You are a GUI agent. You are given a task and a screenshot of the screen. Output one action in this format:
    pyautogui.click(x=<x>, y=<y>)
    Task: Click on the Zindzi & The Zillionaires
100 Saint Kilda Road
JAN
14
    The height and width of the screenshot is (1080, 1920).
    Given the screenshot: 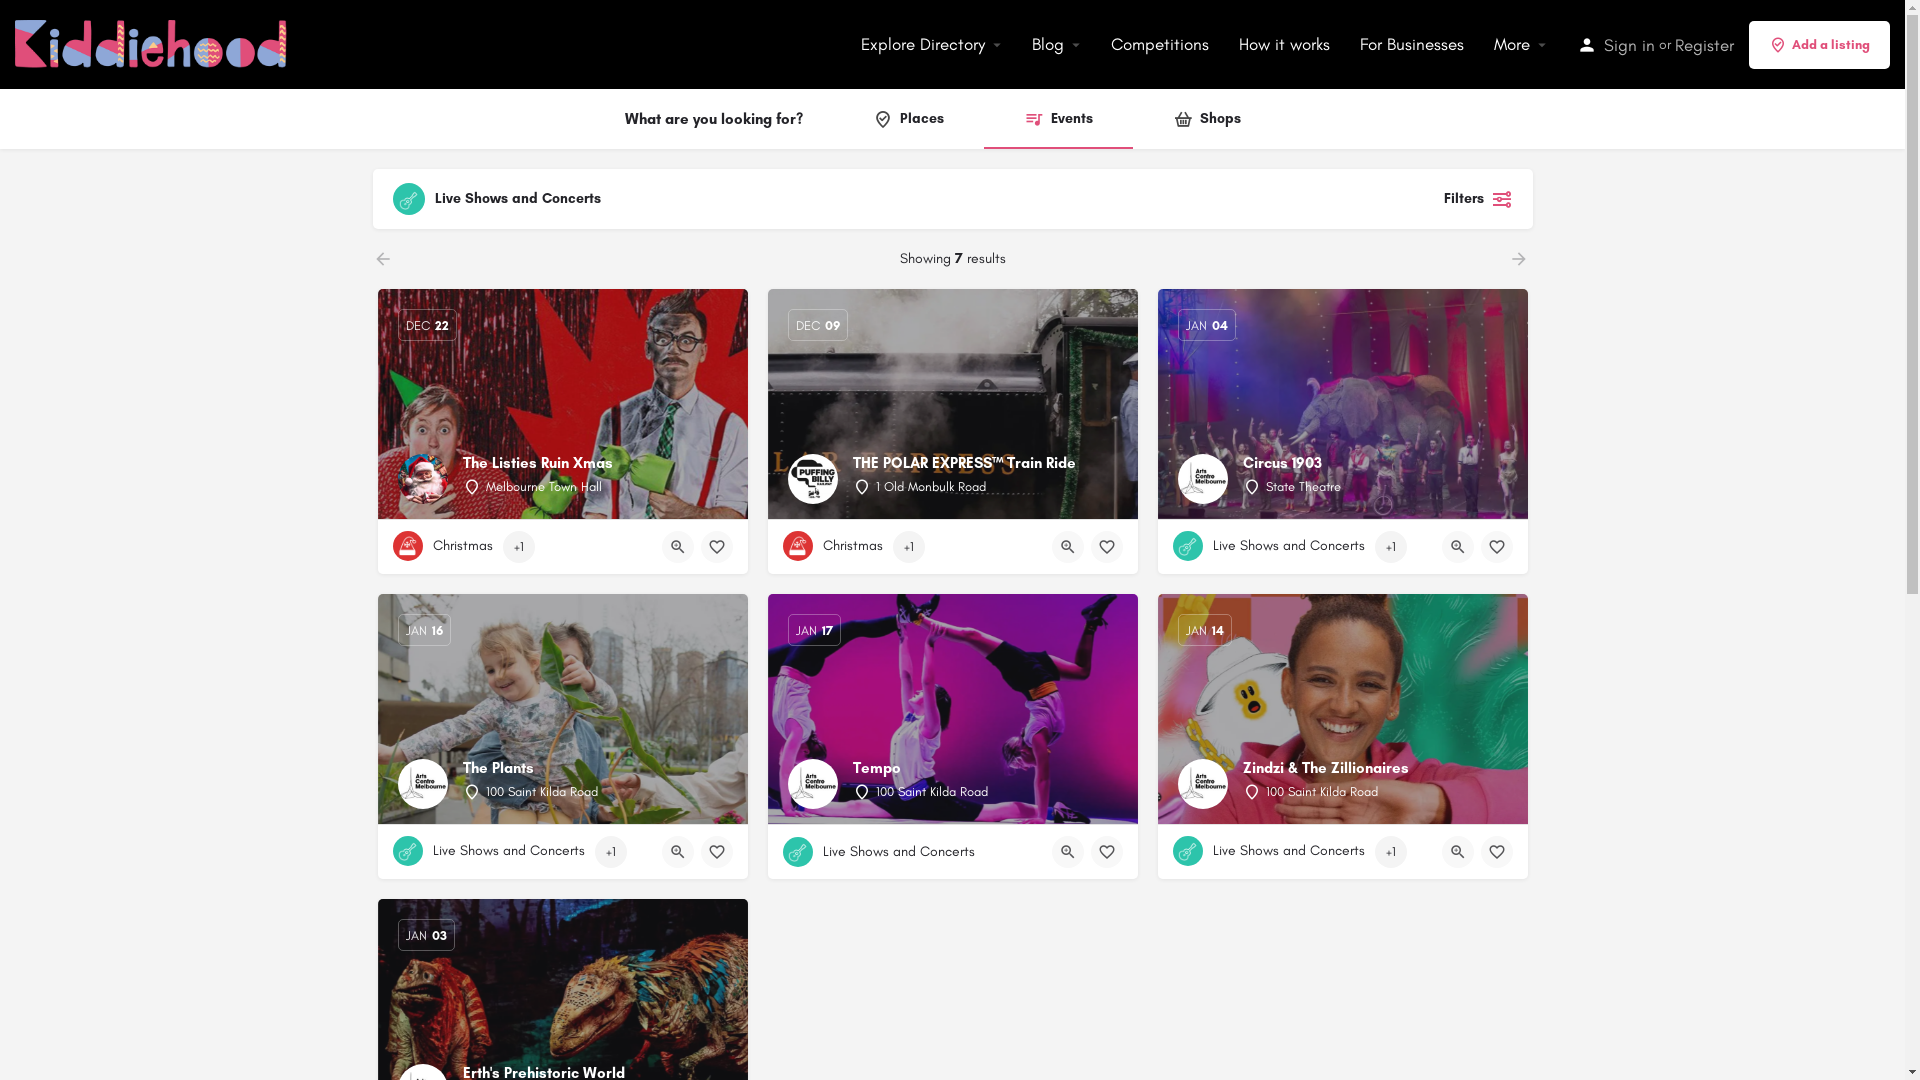 What is the action you would take?
    pyautogui.click(x=1343, y=709)
    